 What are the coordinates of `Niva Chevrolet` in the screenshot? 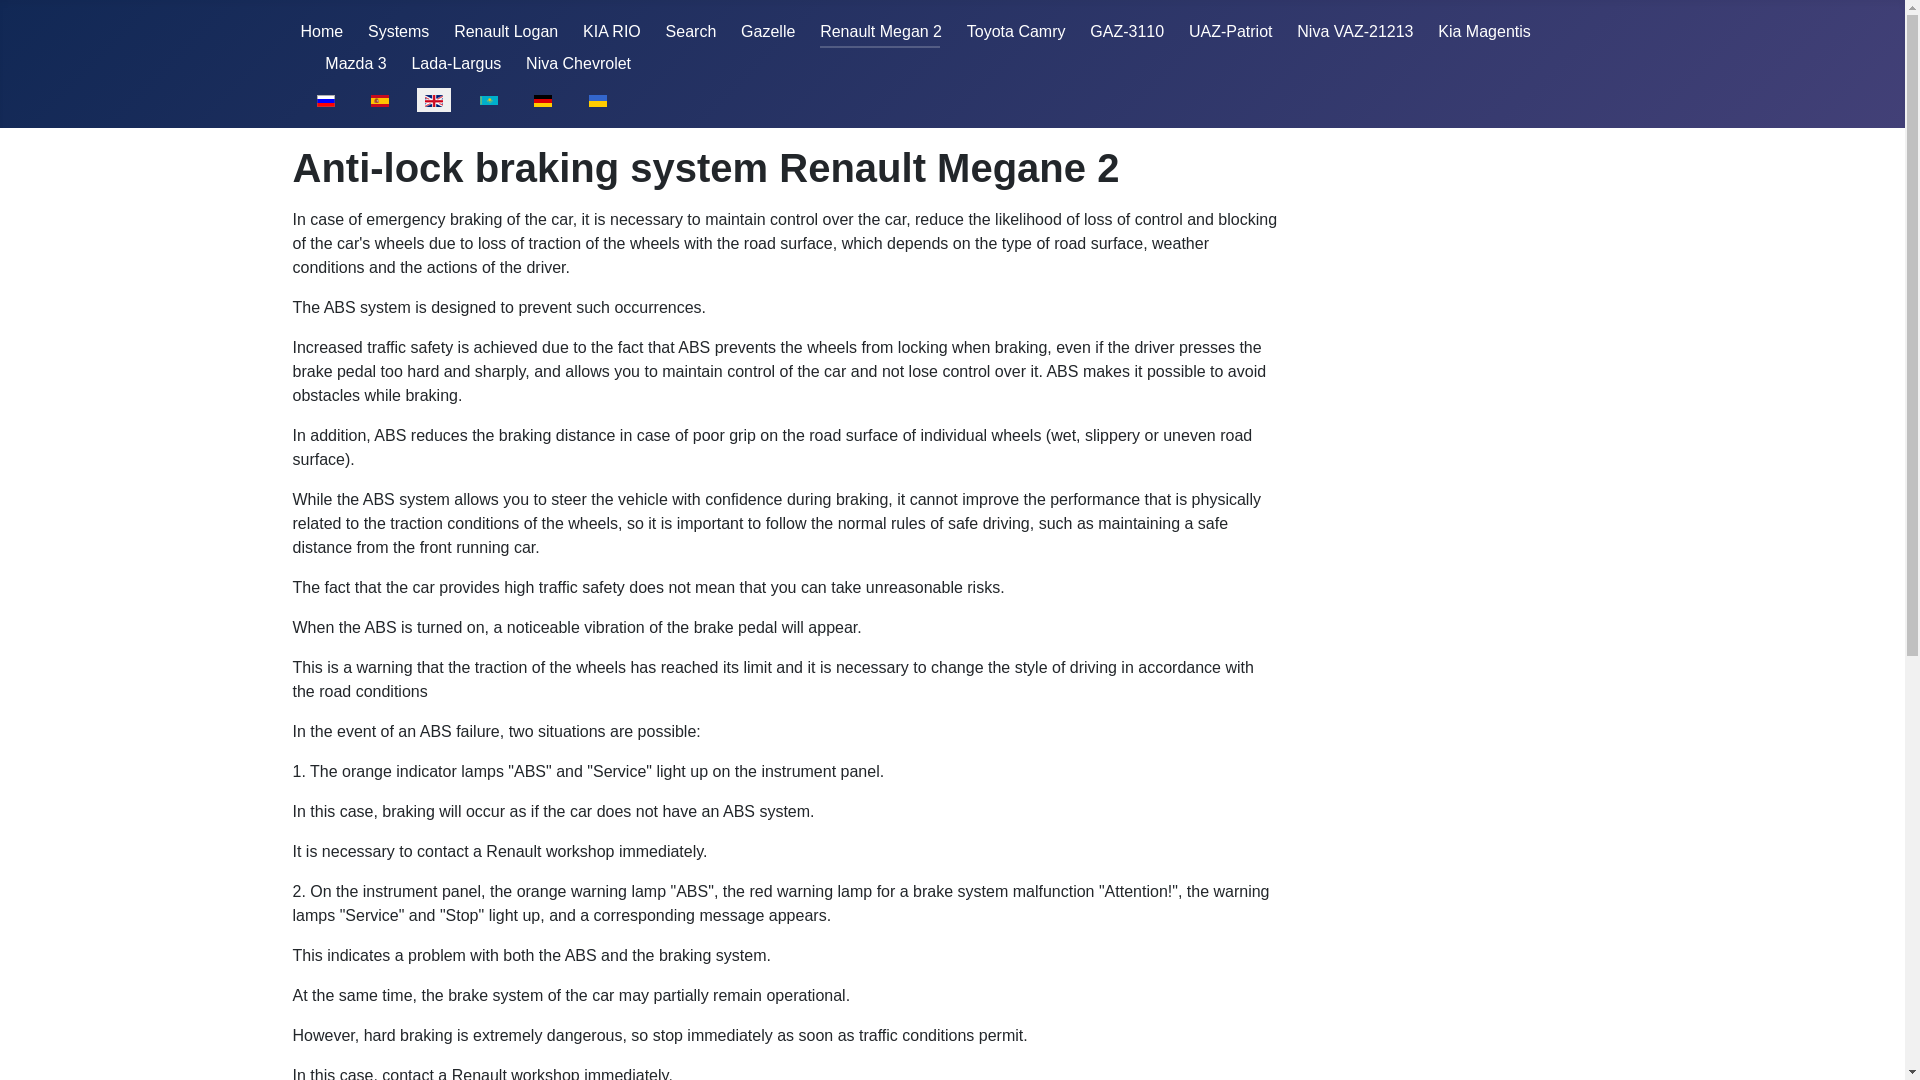 It's located at (578, 64).